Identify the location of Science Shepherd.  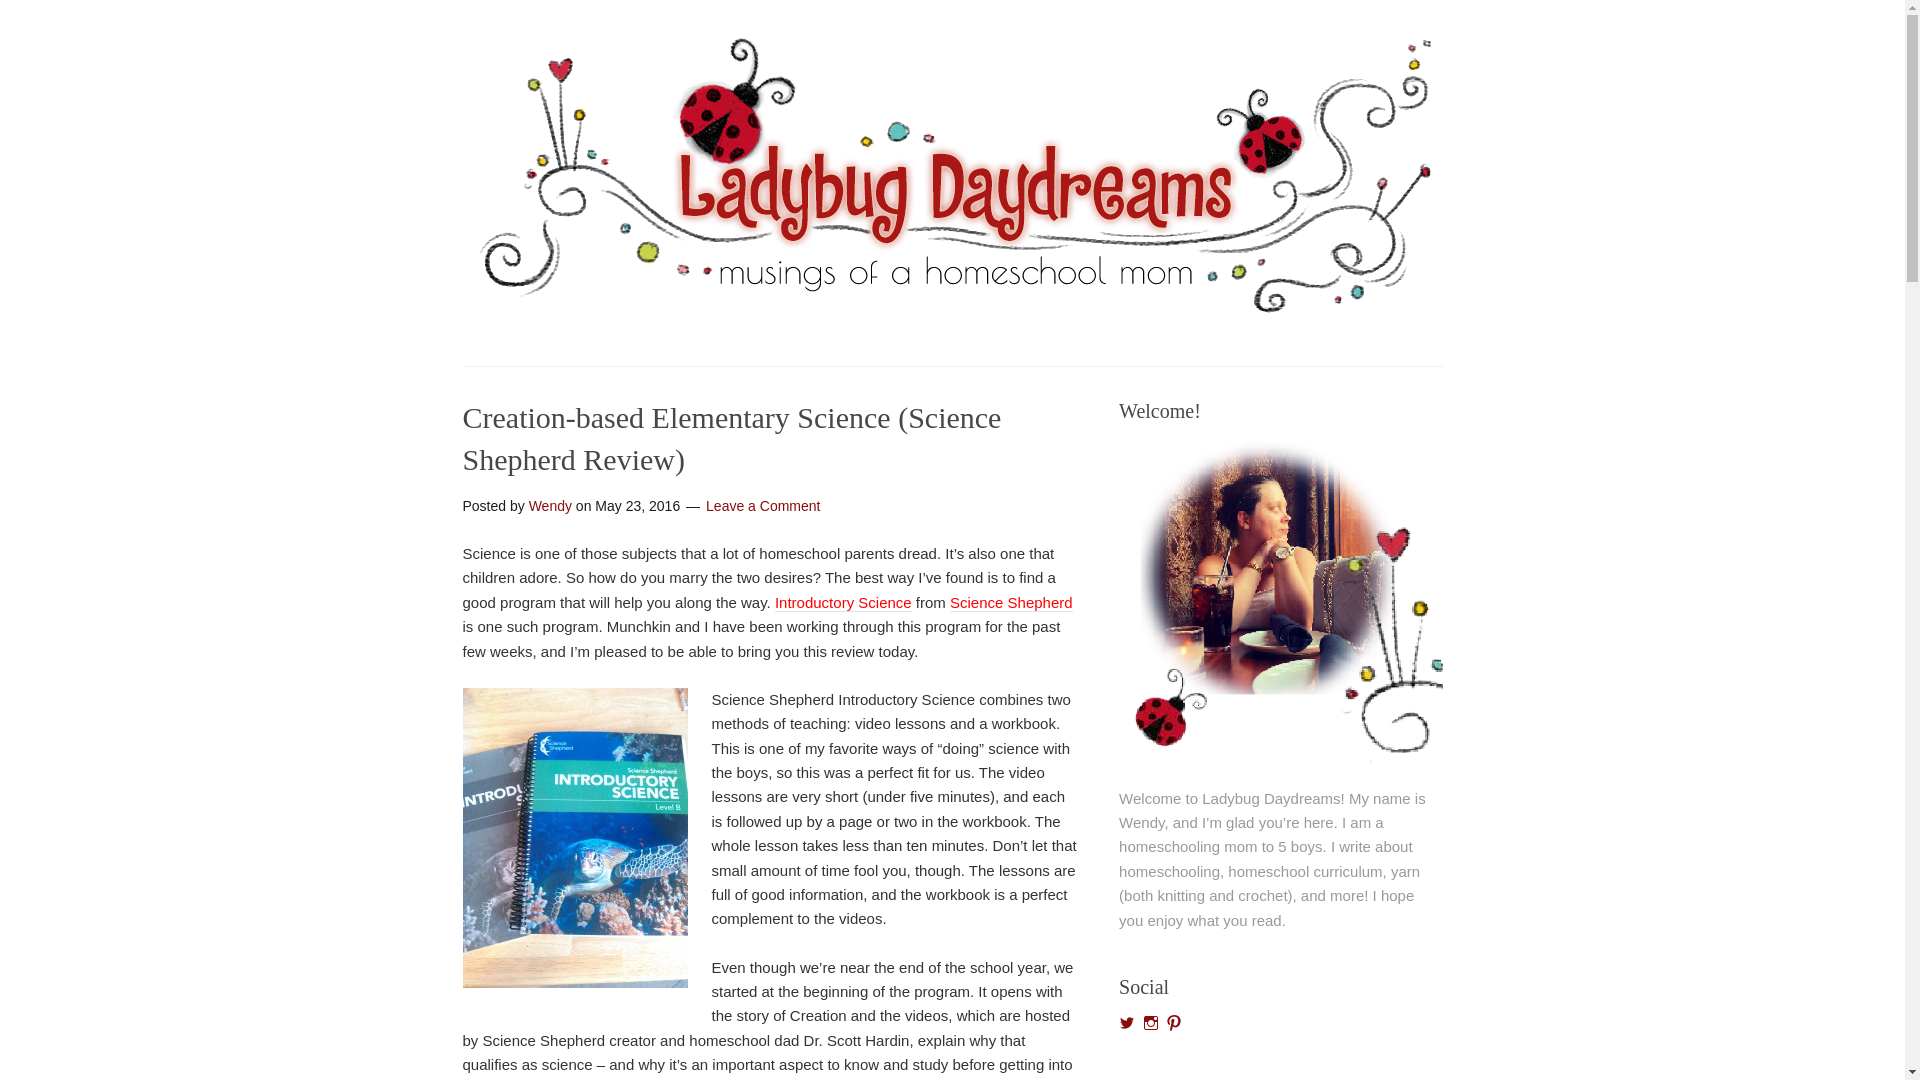
(1012, 603).